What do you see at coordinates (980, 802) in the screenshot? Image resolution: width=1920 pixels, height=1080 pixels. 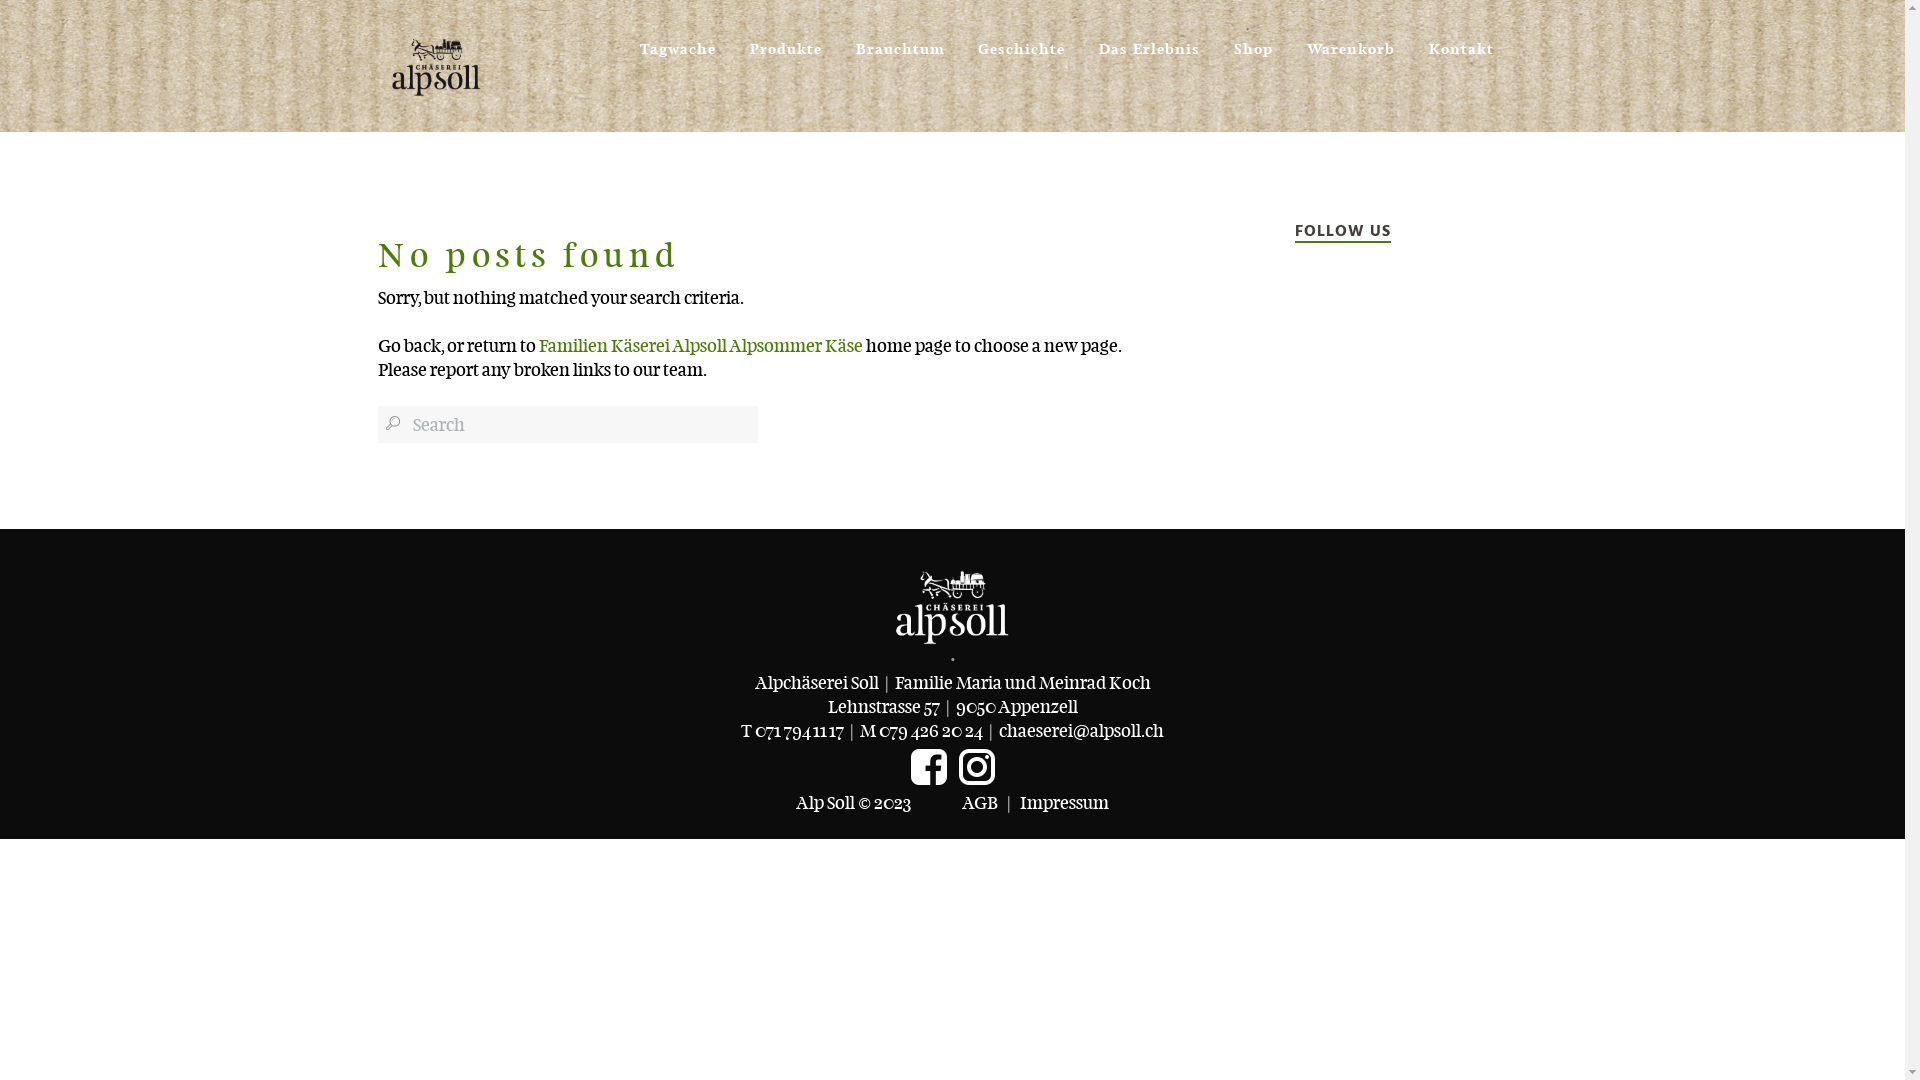 I see `AGB` at bounding box center [980, 802].